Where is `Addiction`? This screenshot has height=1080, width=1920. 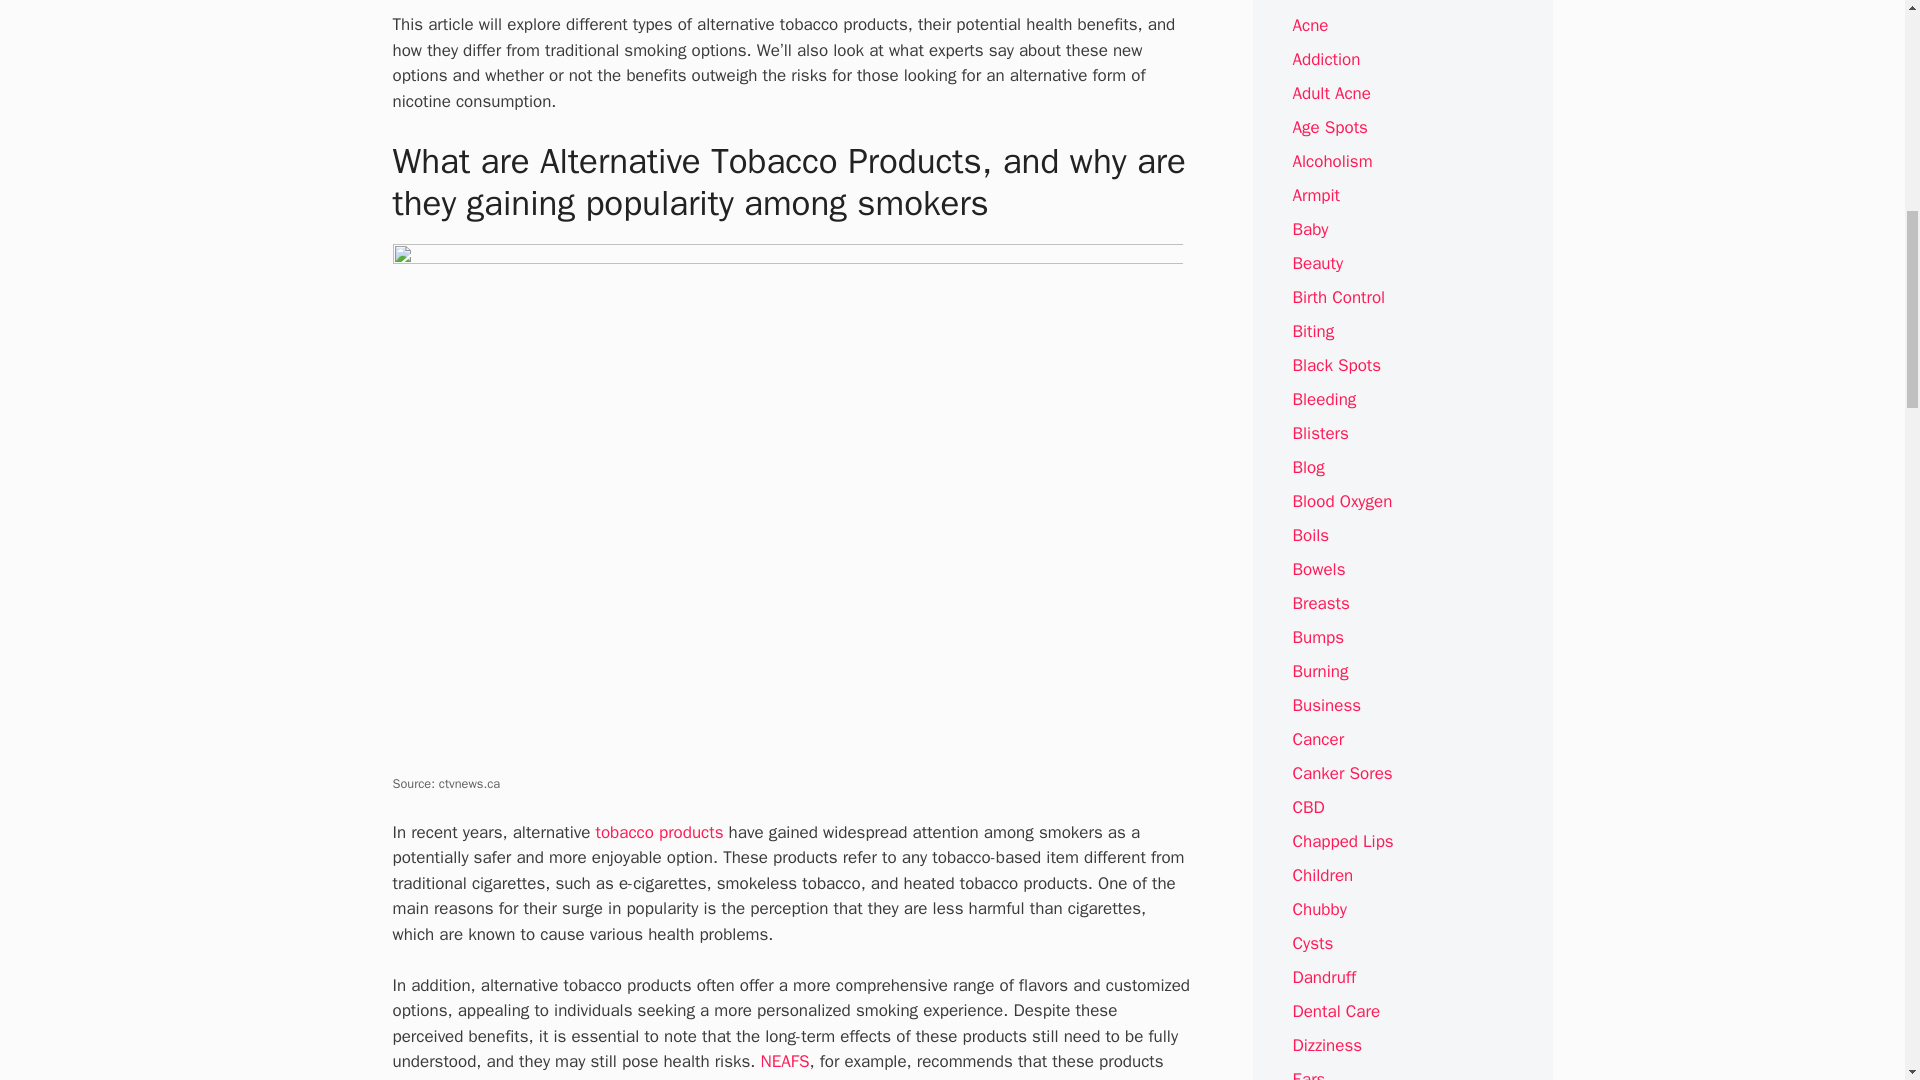
Addiction is located at coordinates (1326, 59).